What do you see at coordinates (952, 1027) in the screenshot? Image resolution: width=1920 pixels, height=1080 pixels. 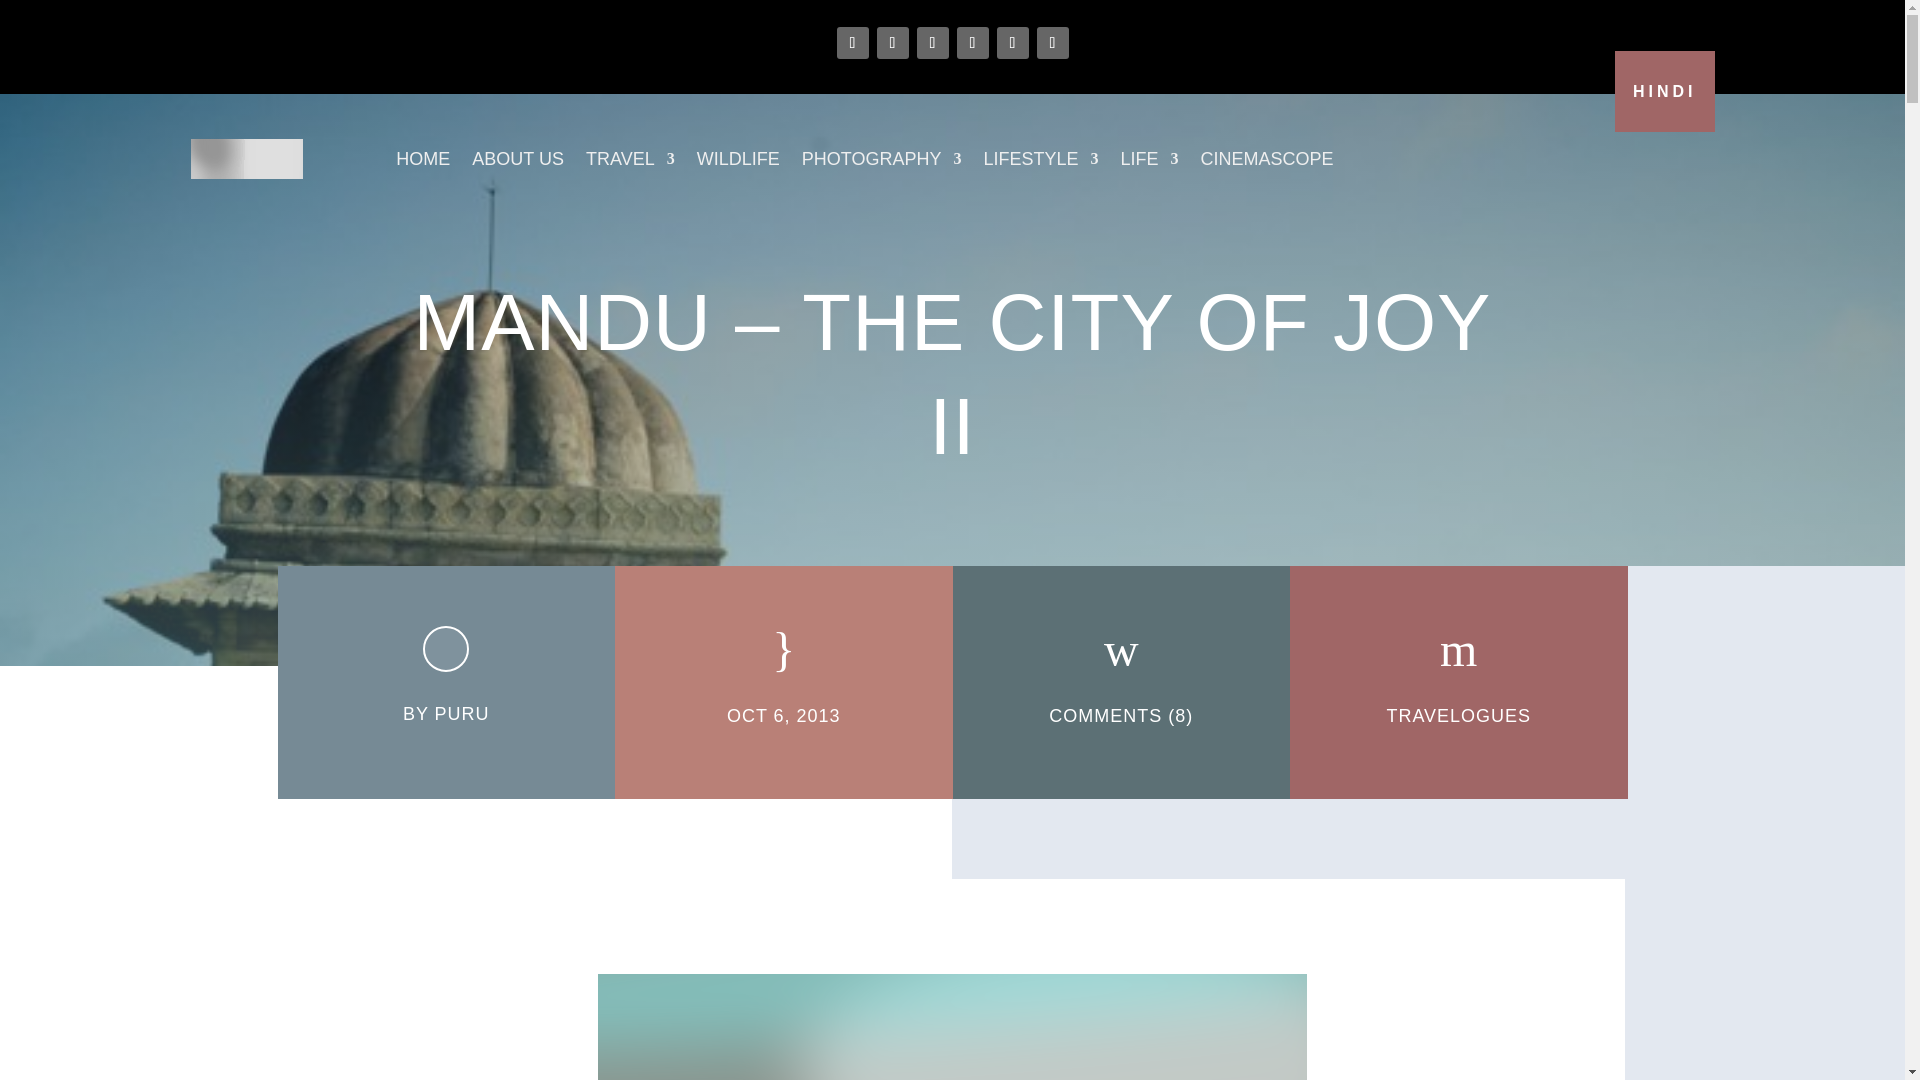 I see `Mandu - The City of Joy II 1` at bounding box center [952, 1027].